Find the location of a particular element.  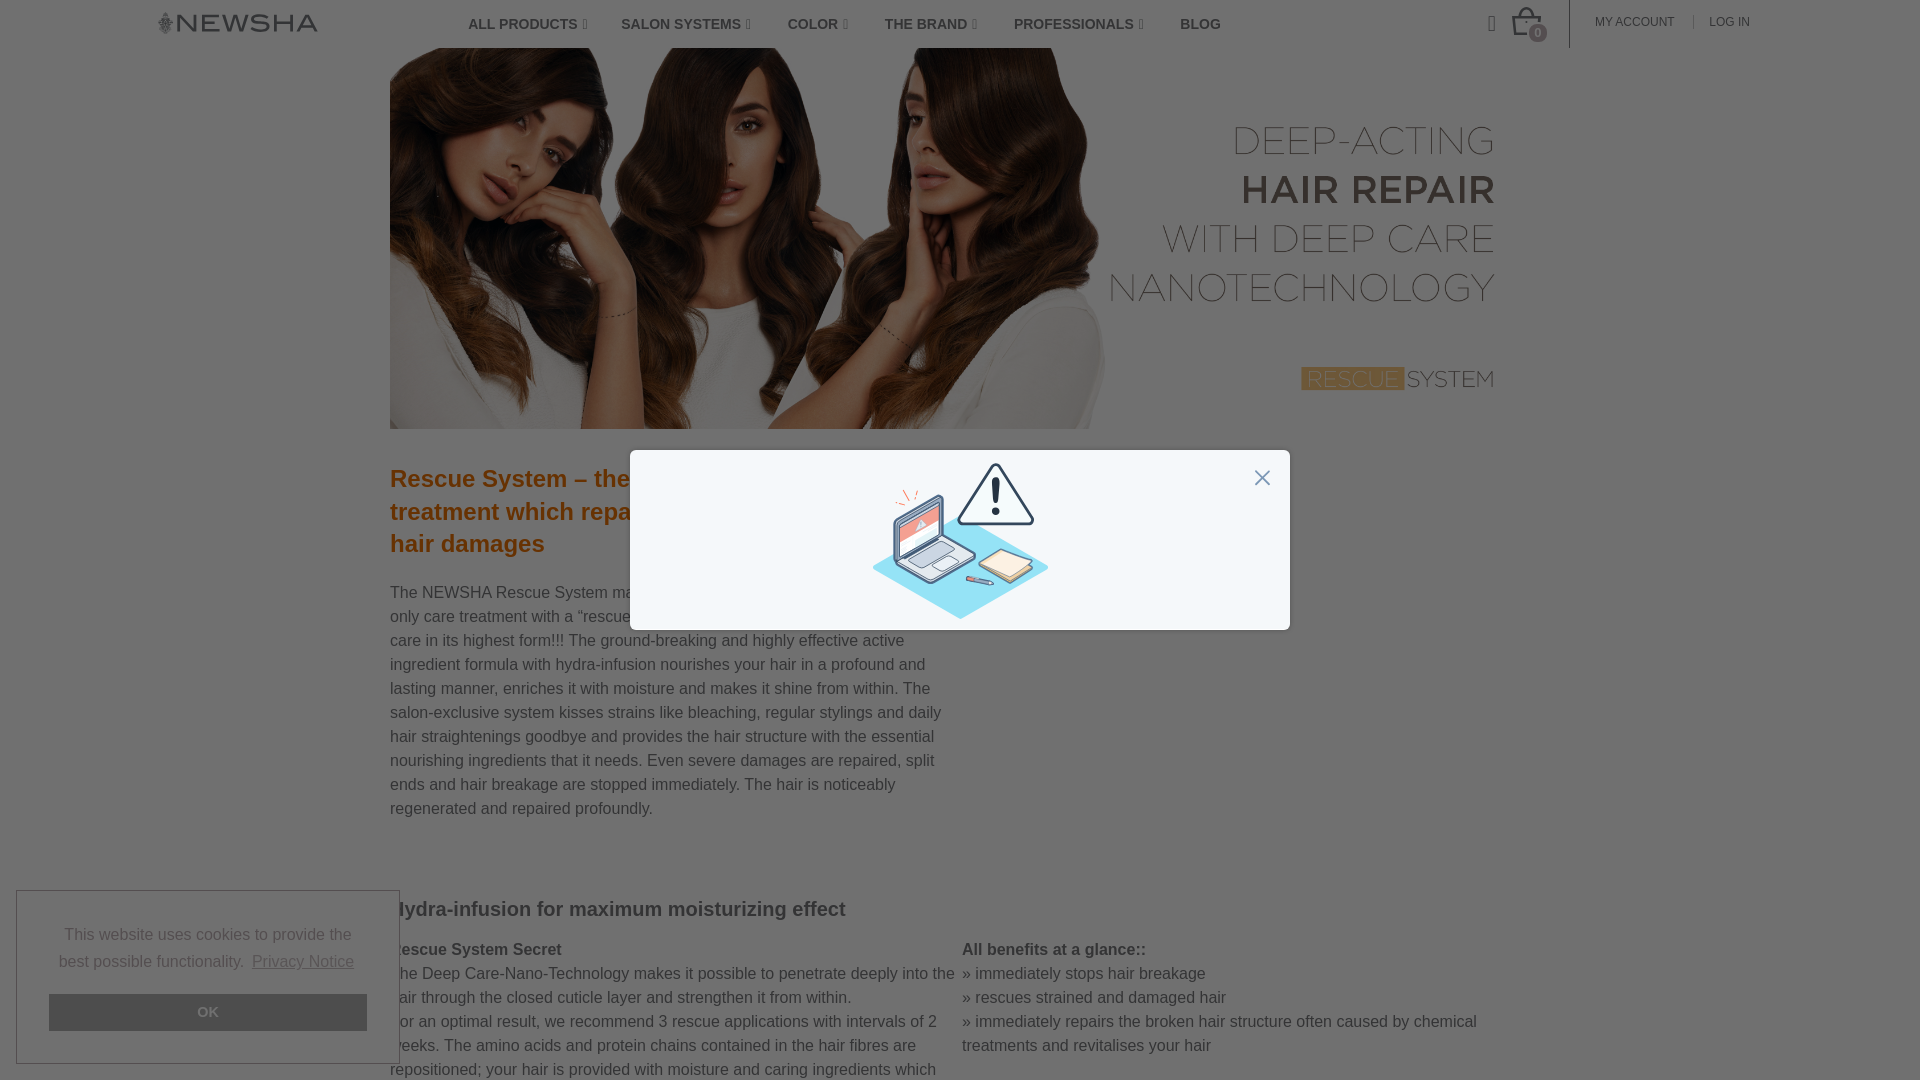

ALL PRODUCTS is located at coordinates (537, 24).